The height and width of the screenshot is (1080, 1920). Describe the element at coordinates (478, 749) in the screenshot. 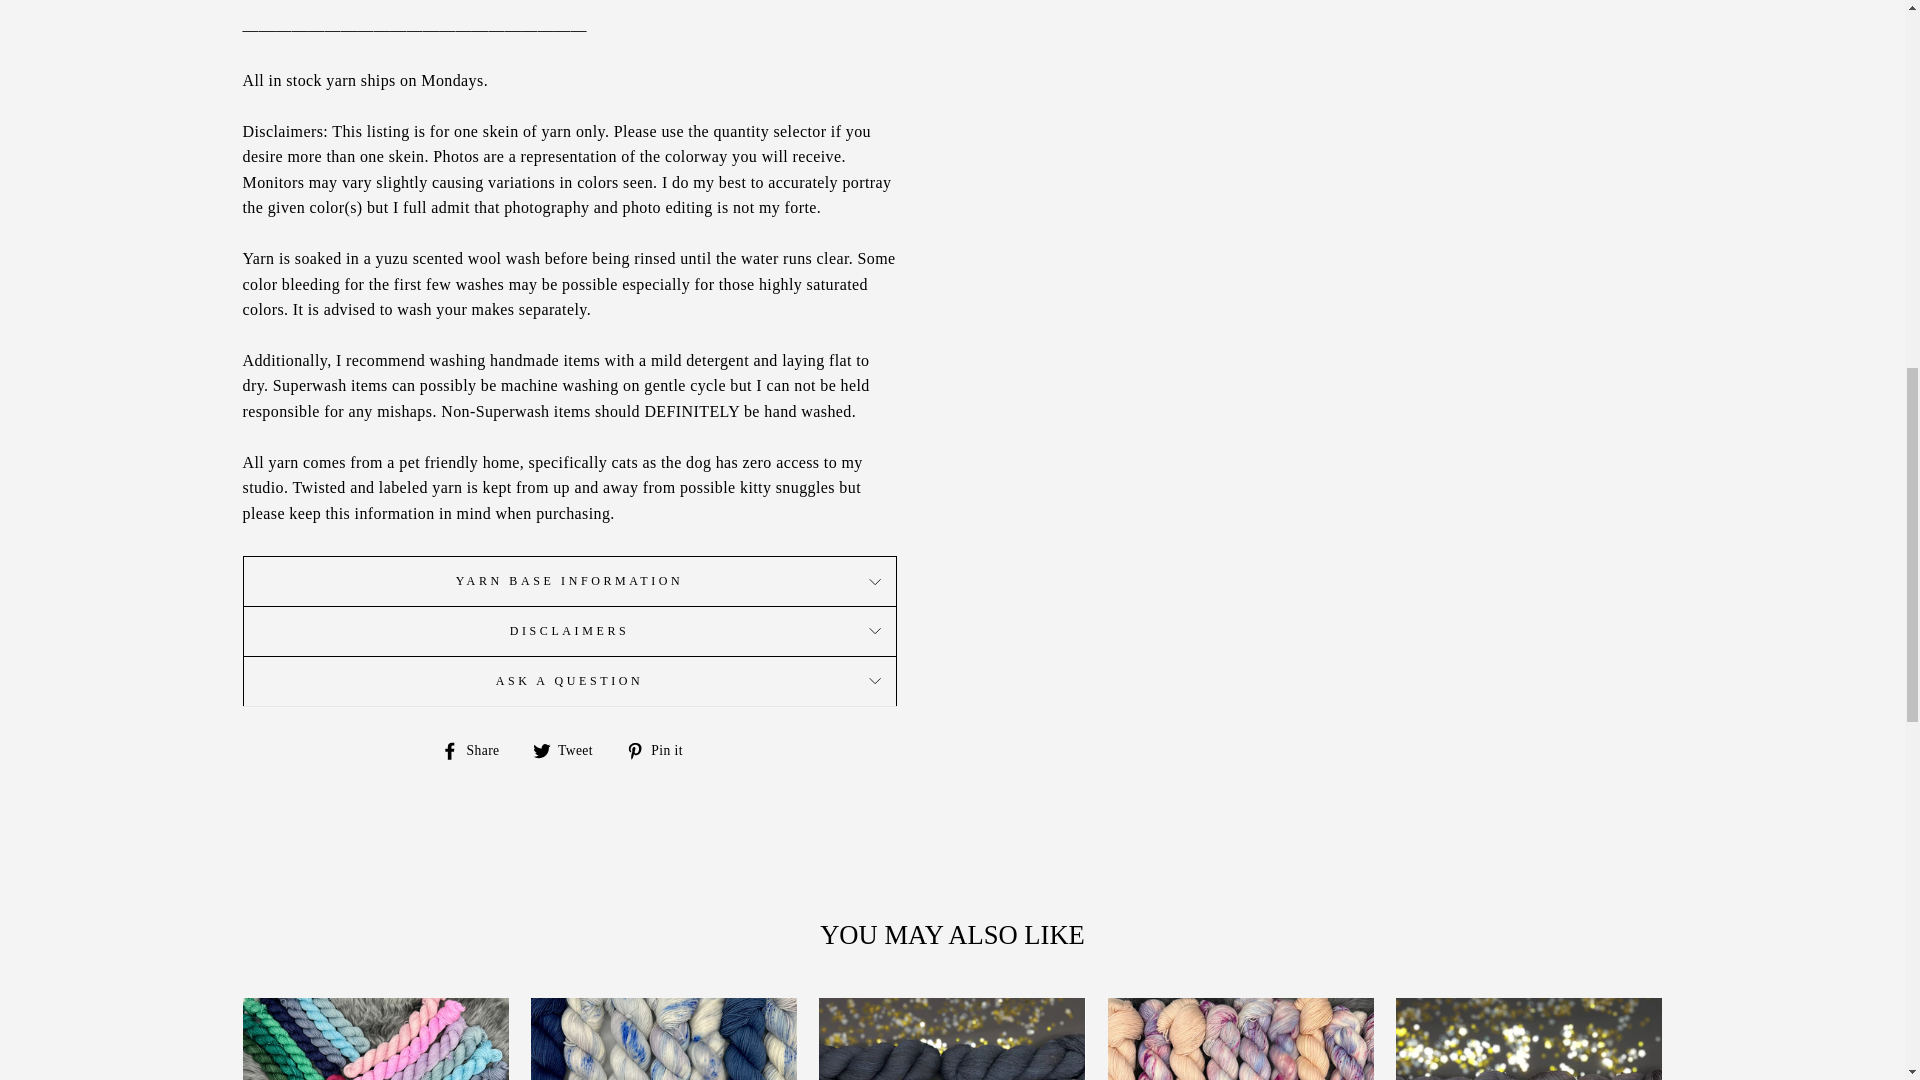

I see `Share on Facebook` at that location.